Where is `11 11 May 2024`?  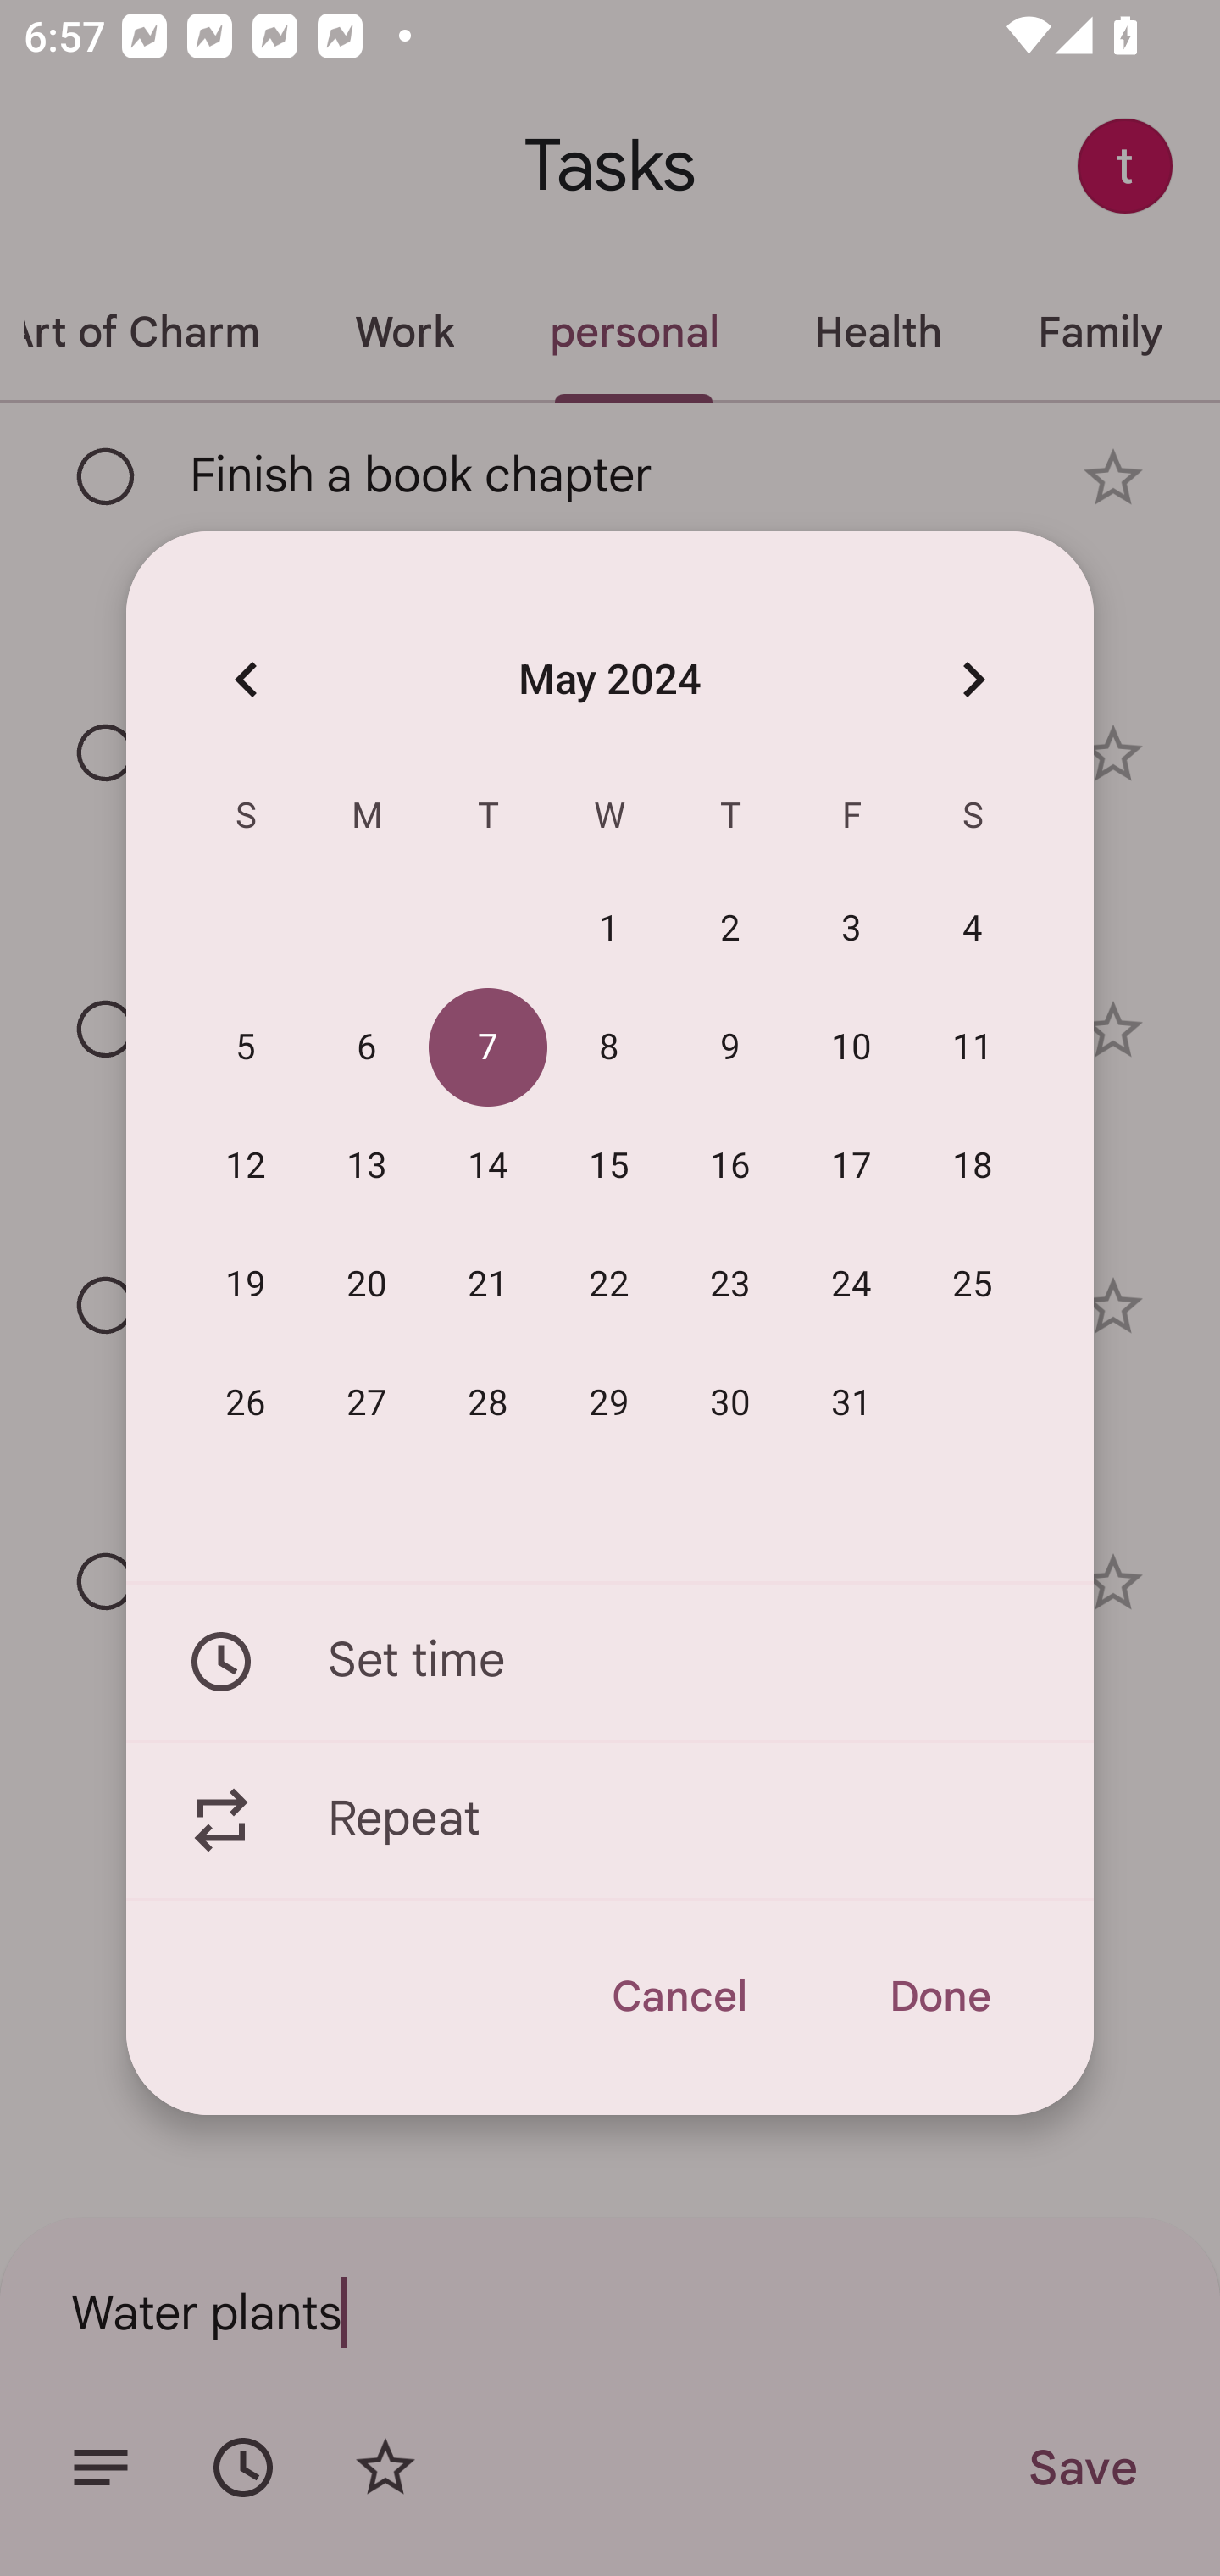 11 11 May 2024 is located at coordinates (973, 1048).